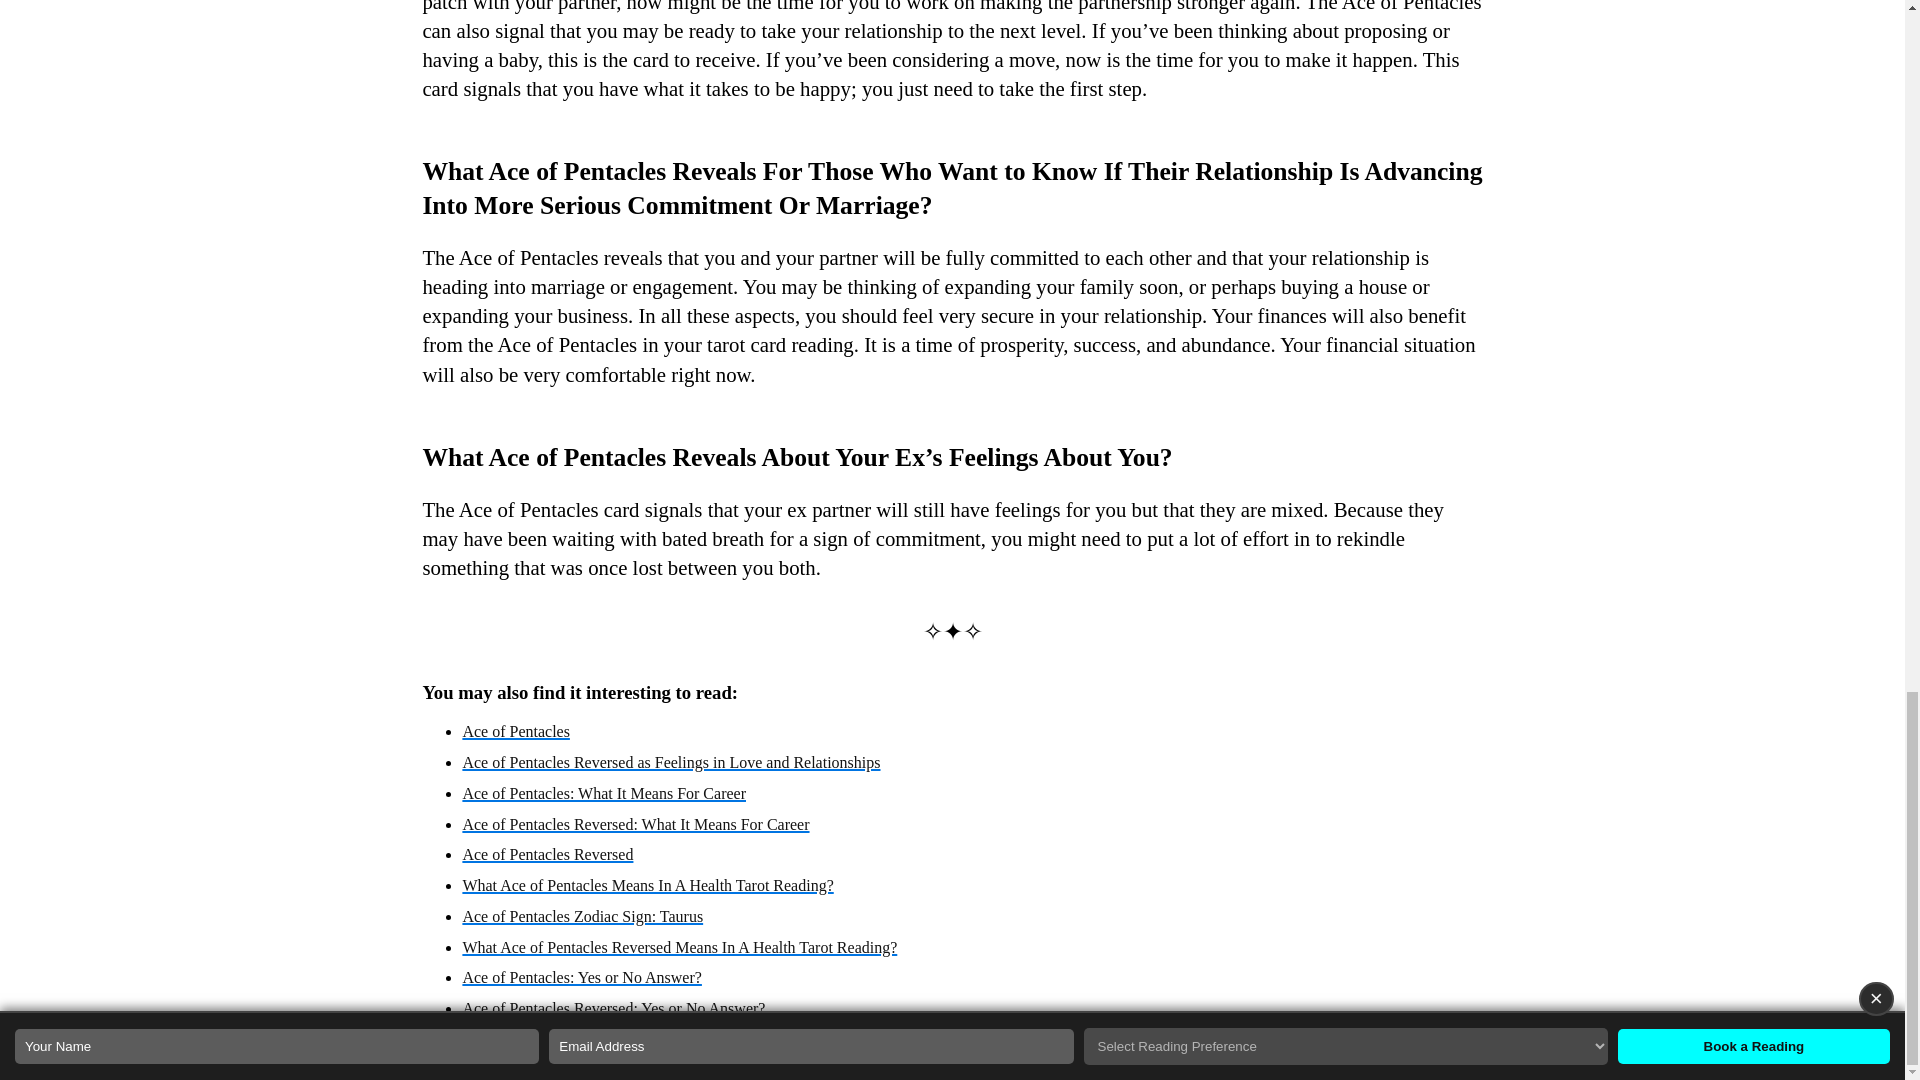 The width and height of the screenshot is (1920, 1080). Describe the element at coordinates (604, 794) in the screenshot. I see `Ace of Pentacles: What It Means For Career` at that location.